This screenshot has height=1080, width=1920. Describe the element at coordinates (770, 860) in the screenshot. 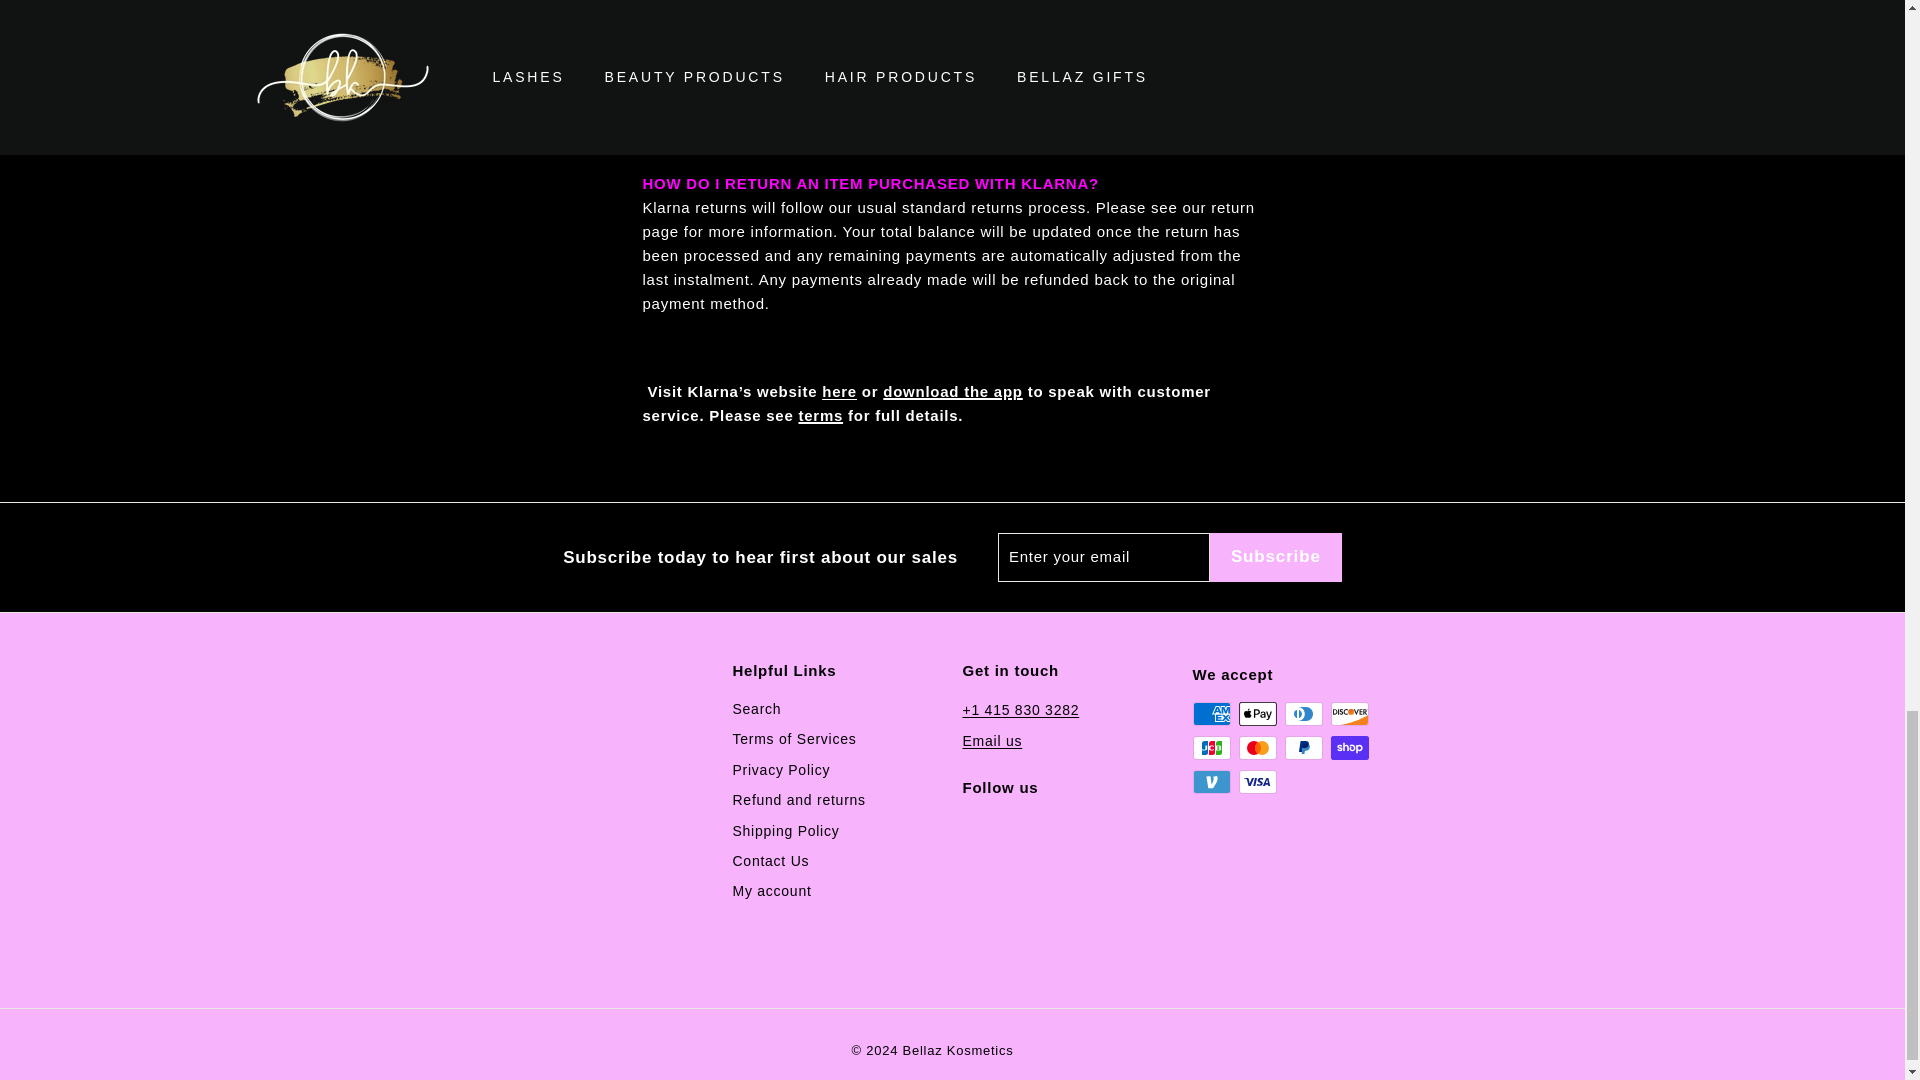

I see `Contact Us` at that location.